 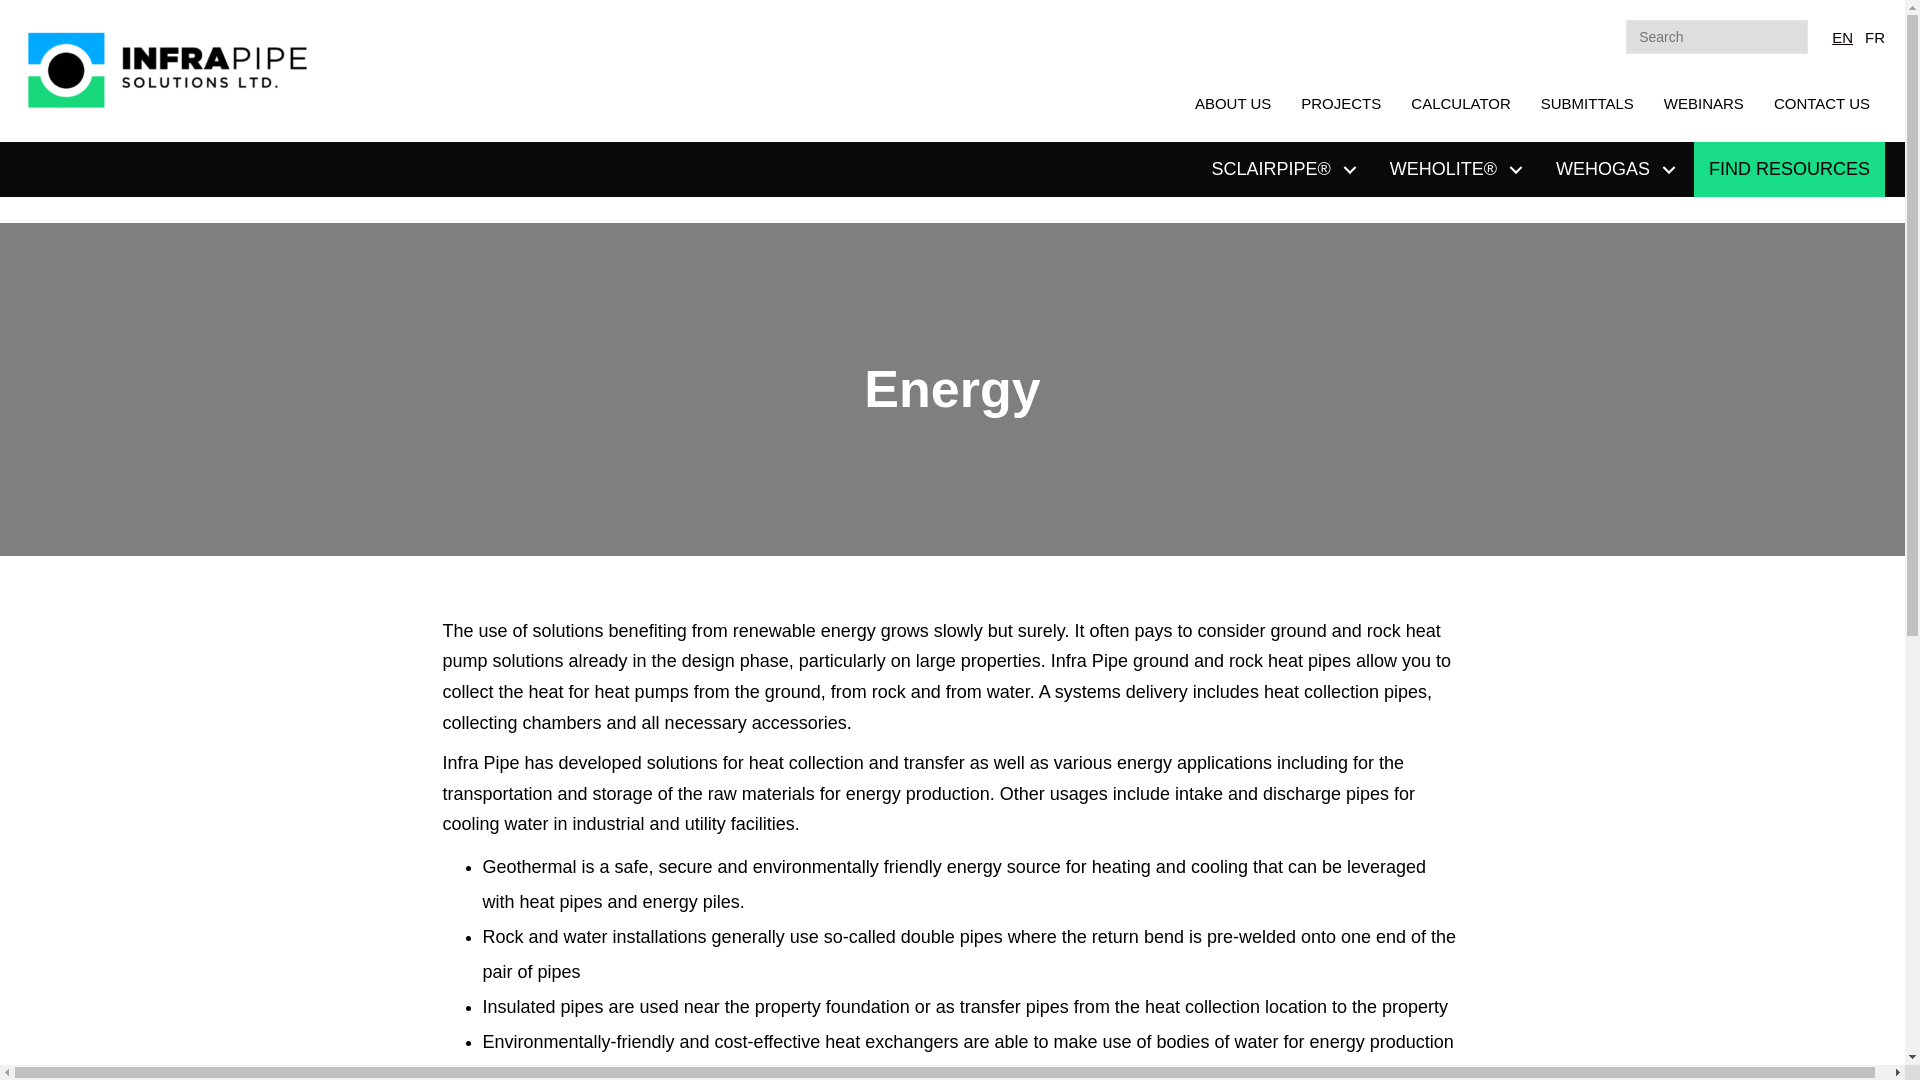 I want to click on Type and press Enter to search., so click(x=1717, y=38).